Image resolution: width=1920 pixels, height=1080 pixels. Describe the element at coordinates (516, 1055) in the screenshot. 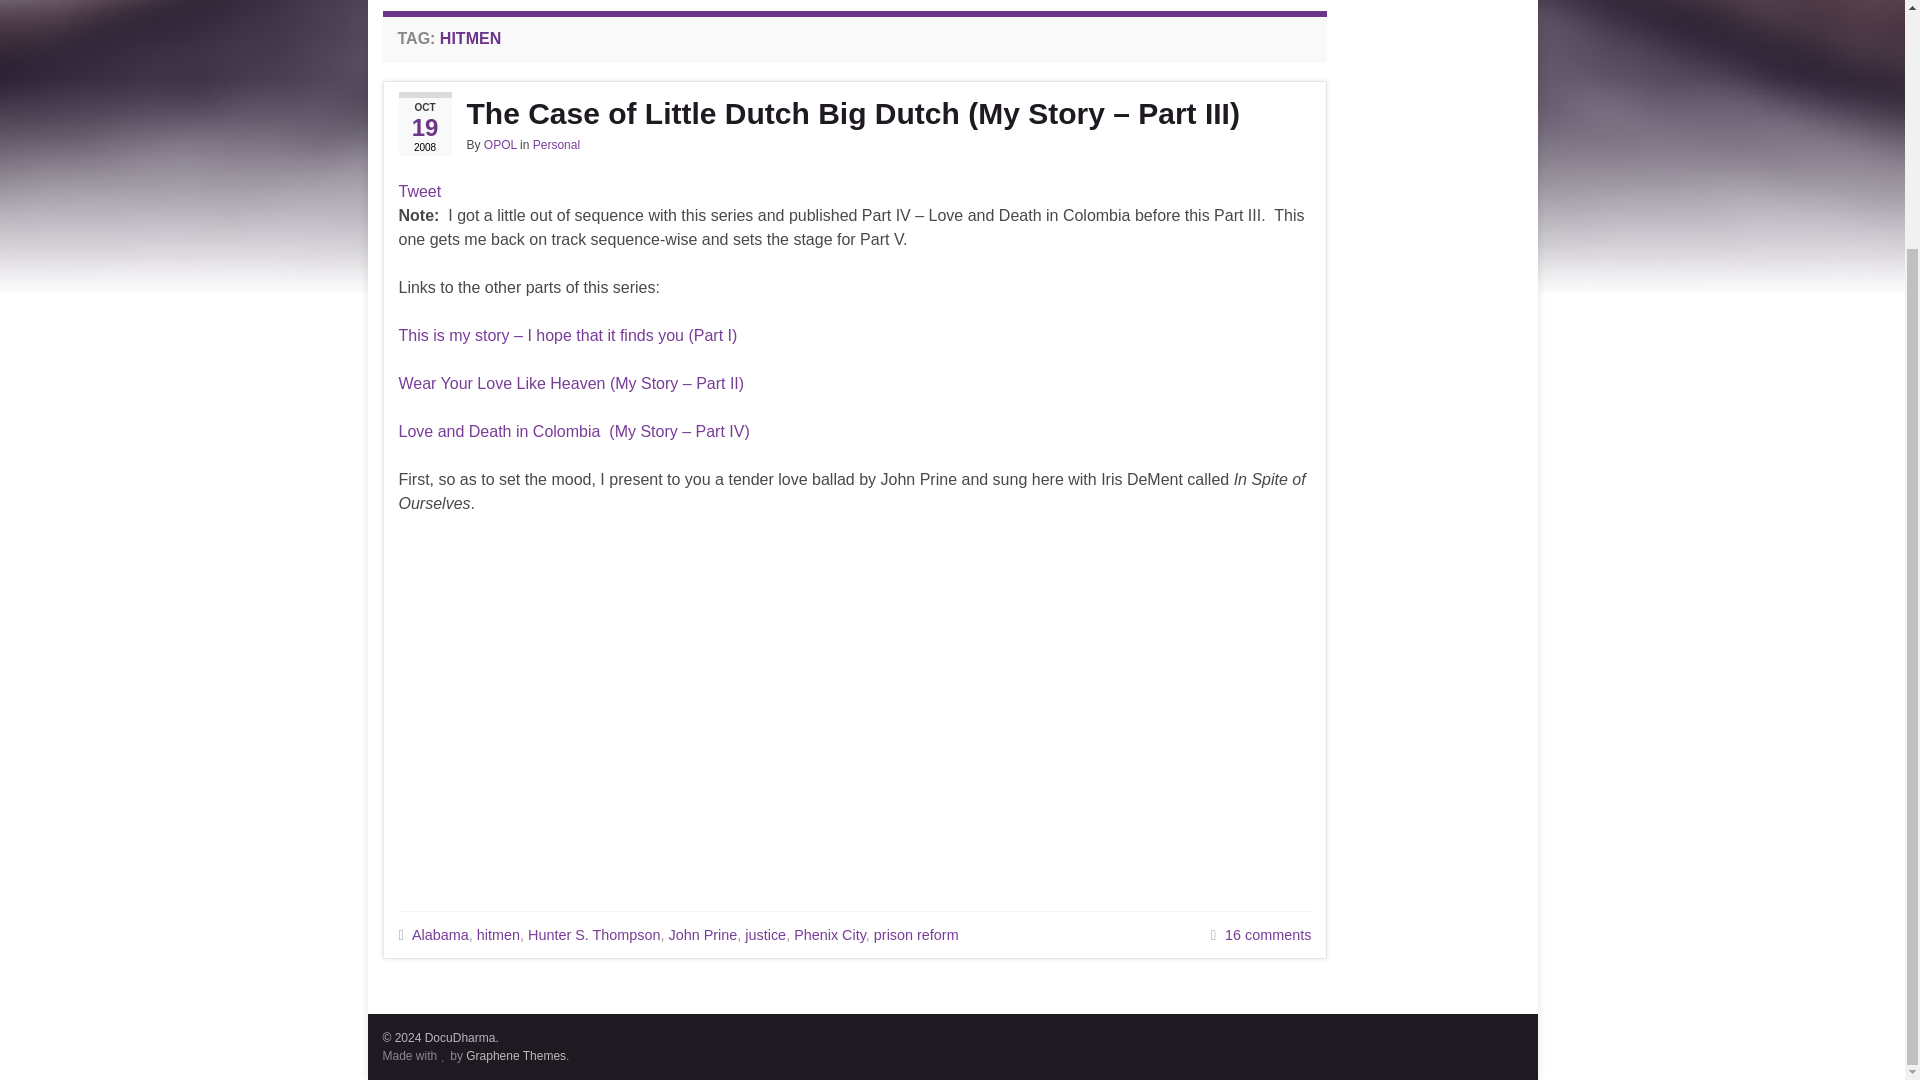

I see `Graphene Themes` at that location.